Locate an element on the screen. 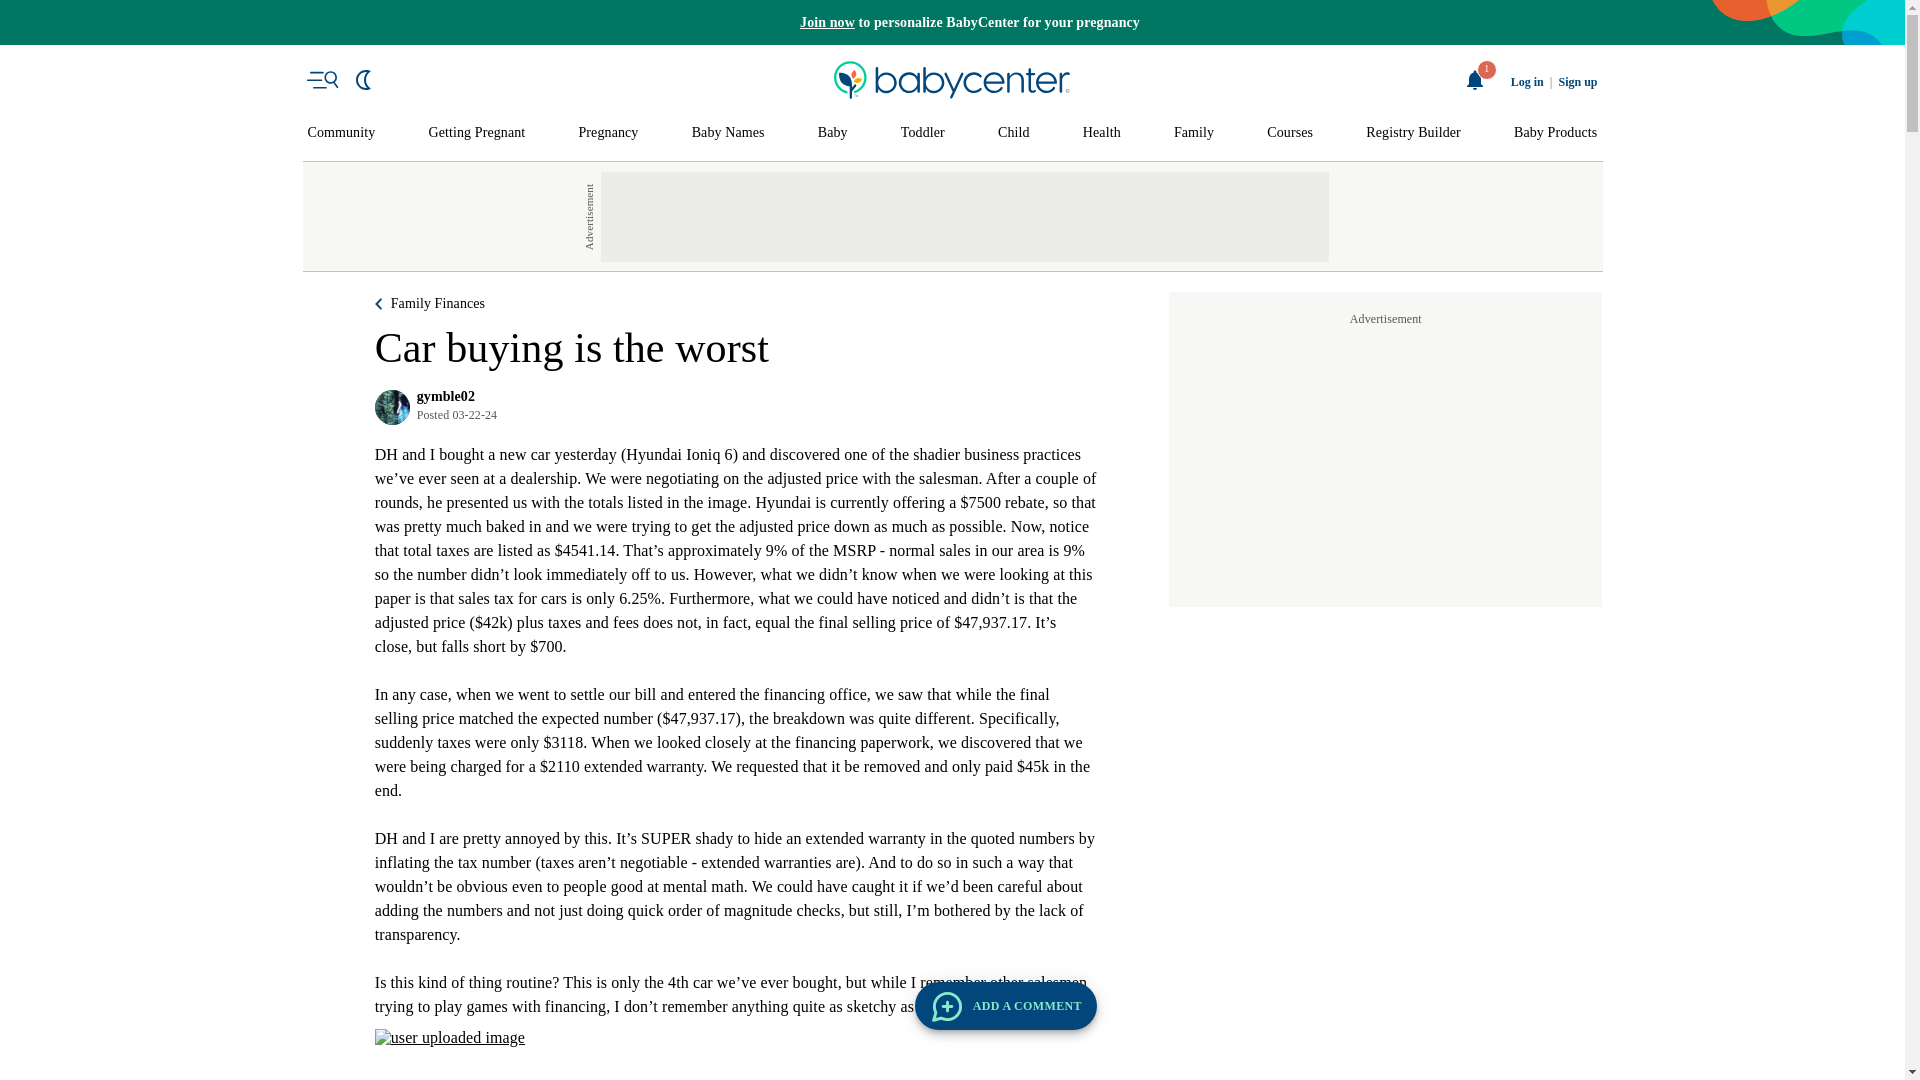 This screenshot has width=1920, height=1080. Courses is located at coordinates (1290, 133).